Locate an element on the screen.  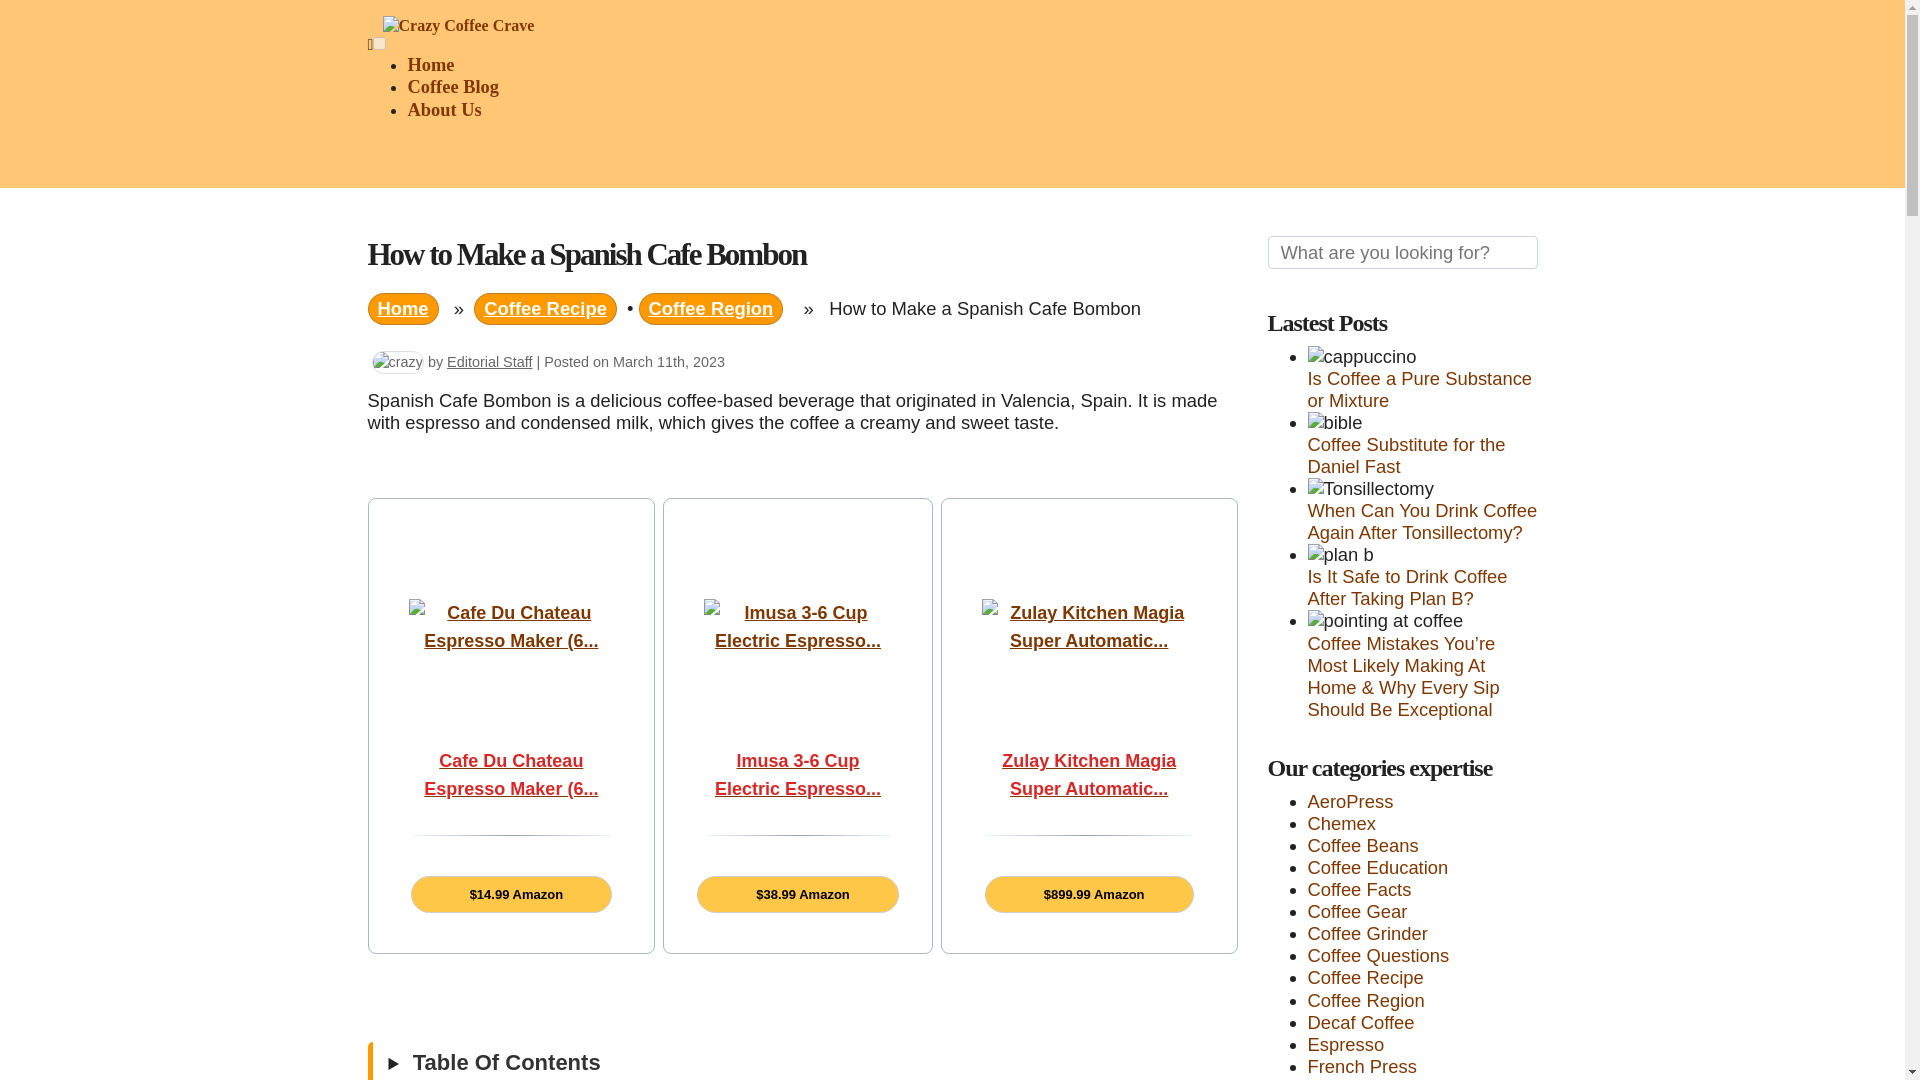
Coffee Region is located at coordinates (711, 308).